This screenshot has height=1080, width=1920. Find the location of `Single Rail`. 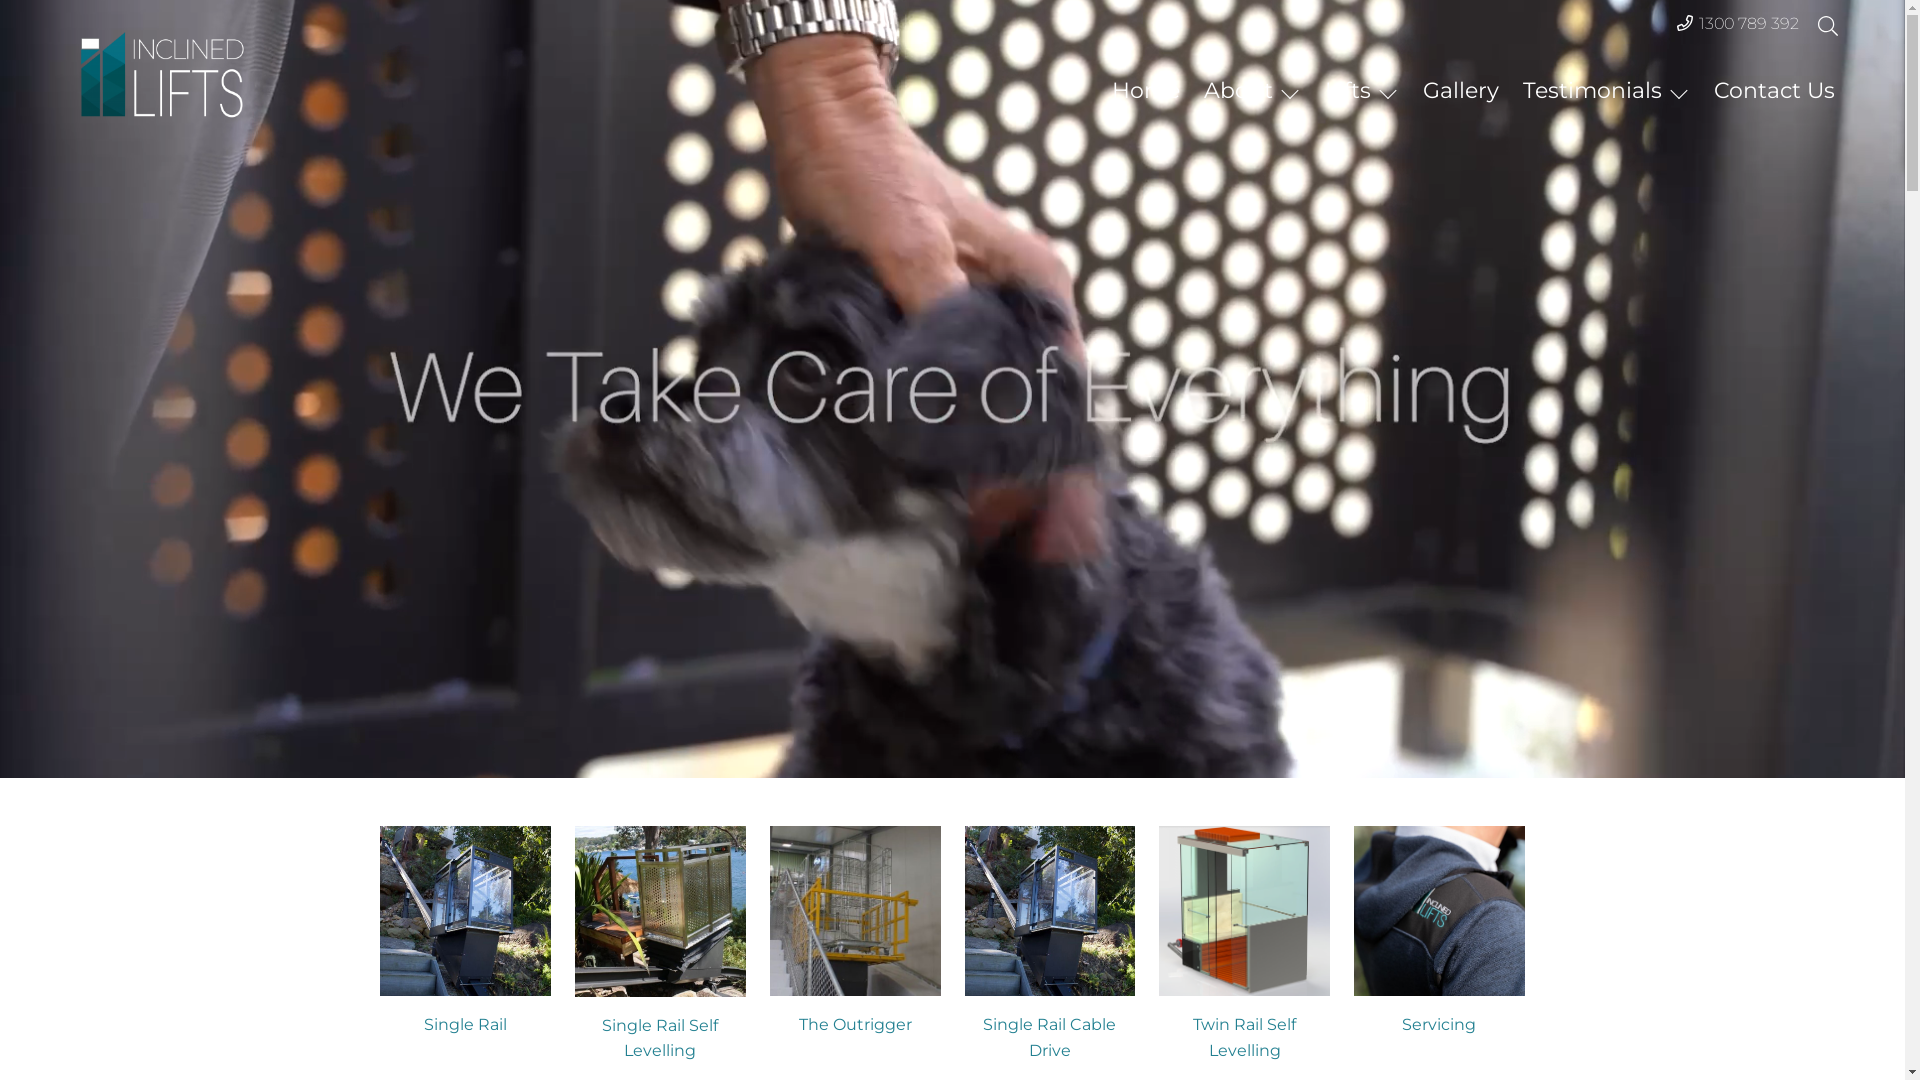

Single Rail is located at coordinates (465, 1024).